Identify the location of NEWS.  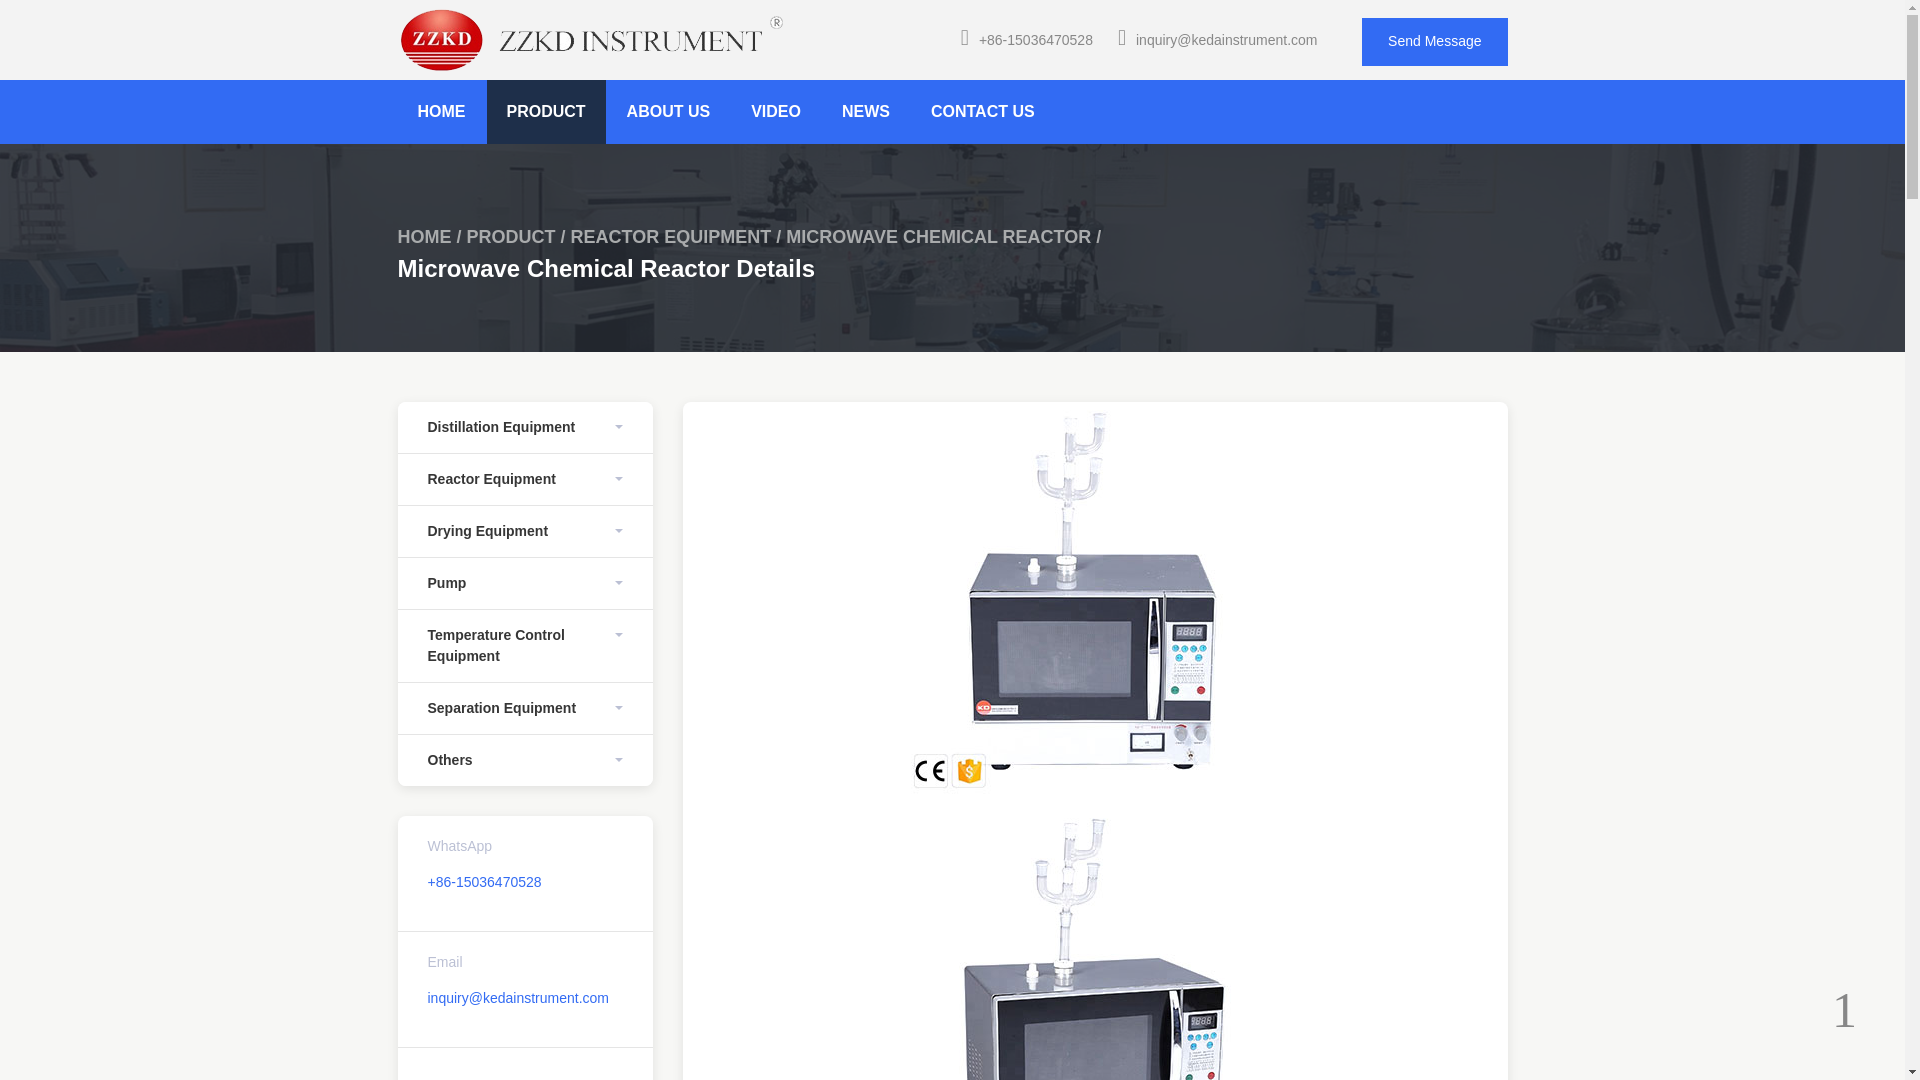
(866, 111).